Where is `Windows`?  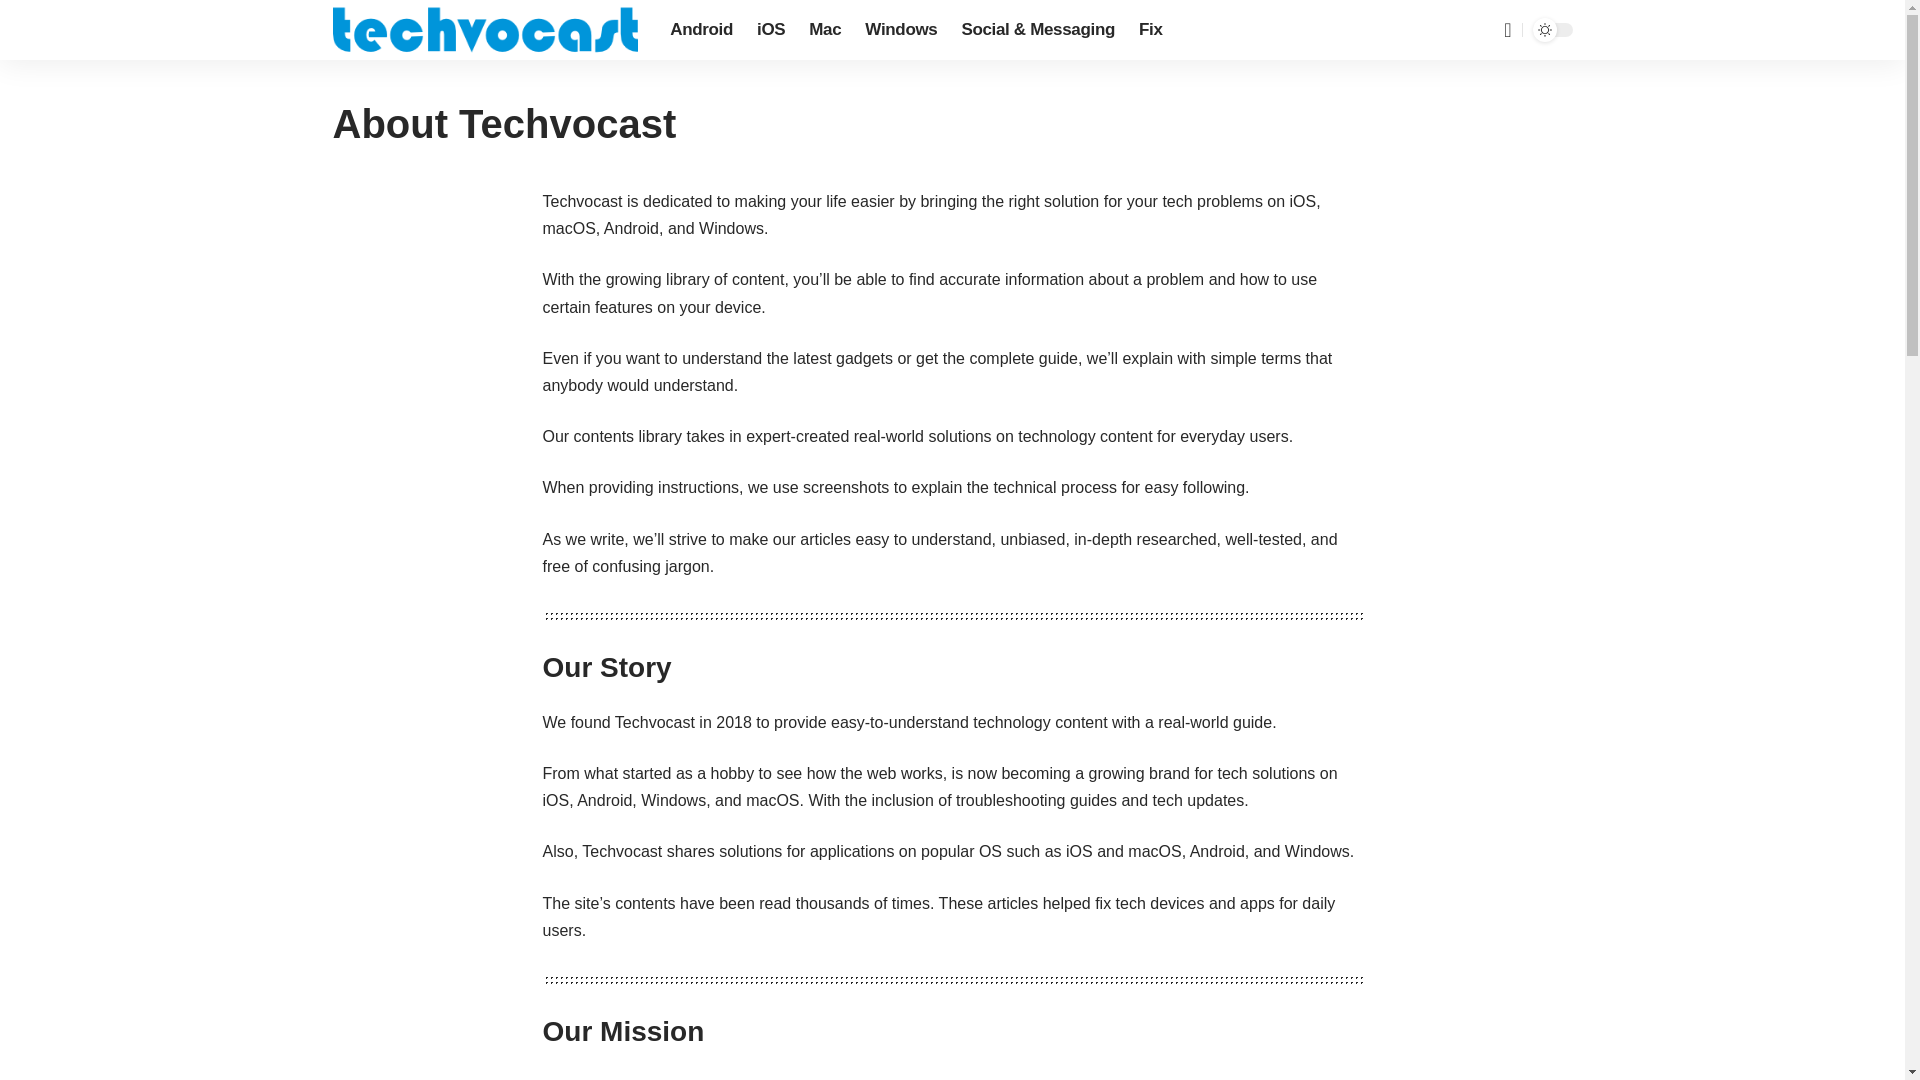 Windows is located at coordinates (900, 30).